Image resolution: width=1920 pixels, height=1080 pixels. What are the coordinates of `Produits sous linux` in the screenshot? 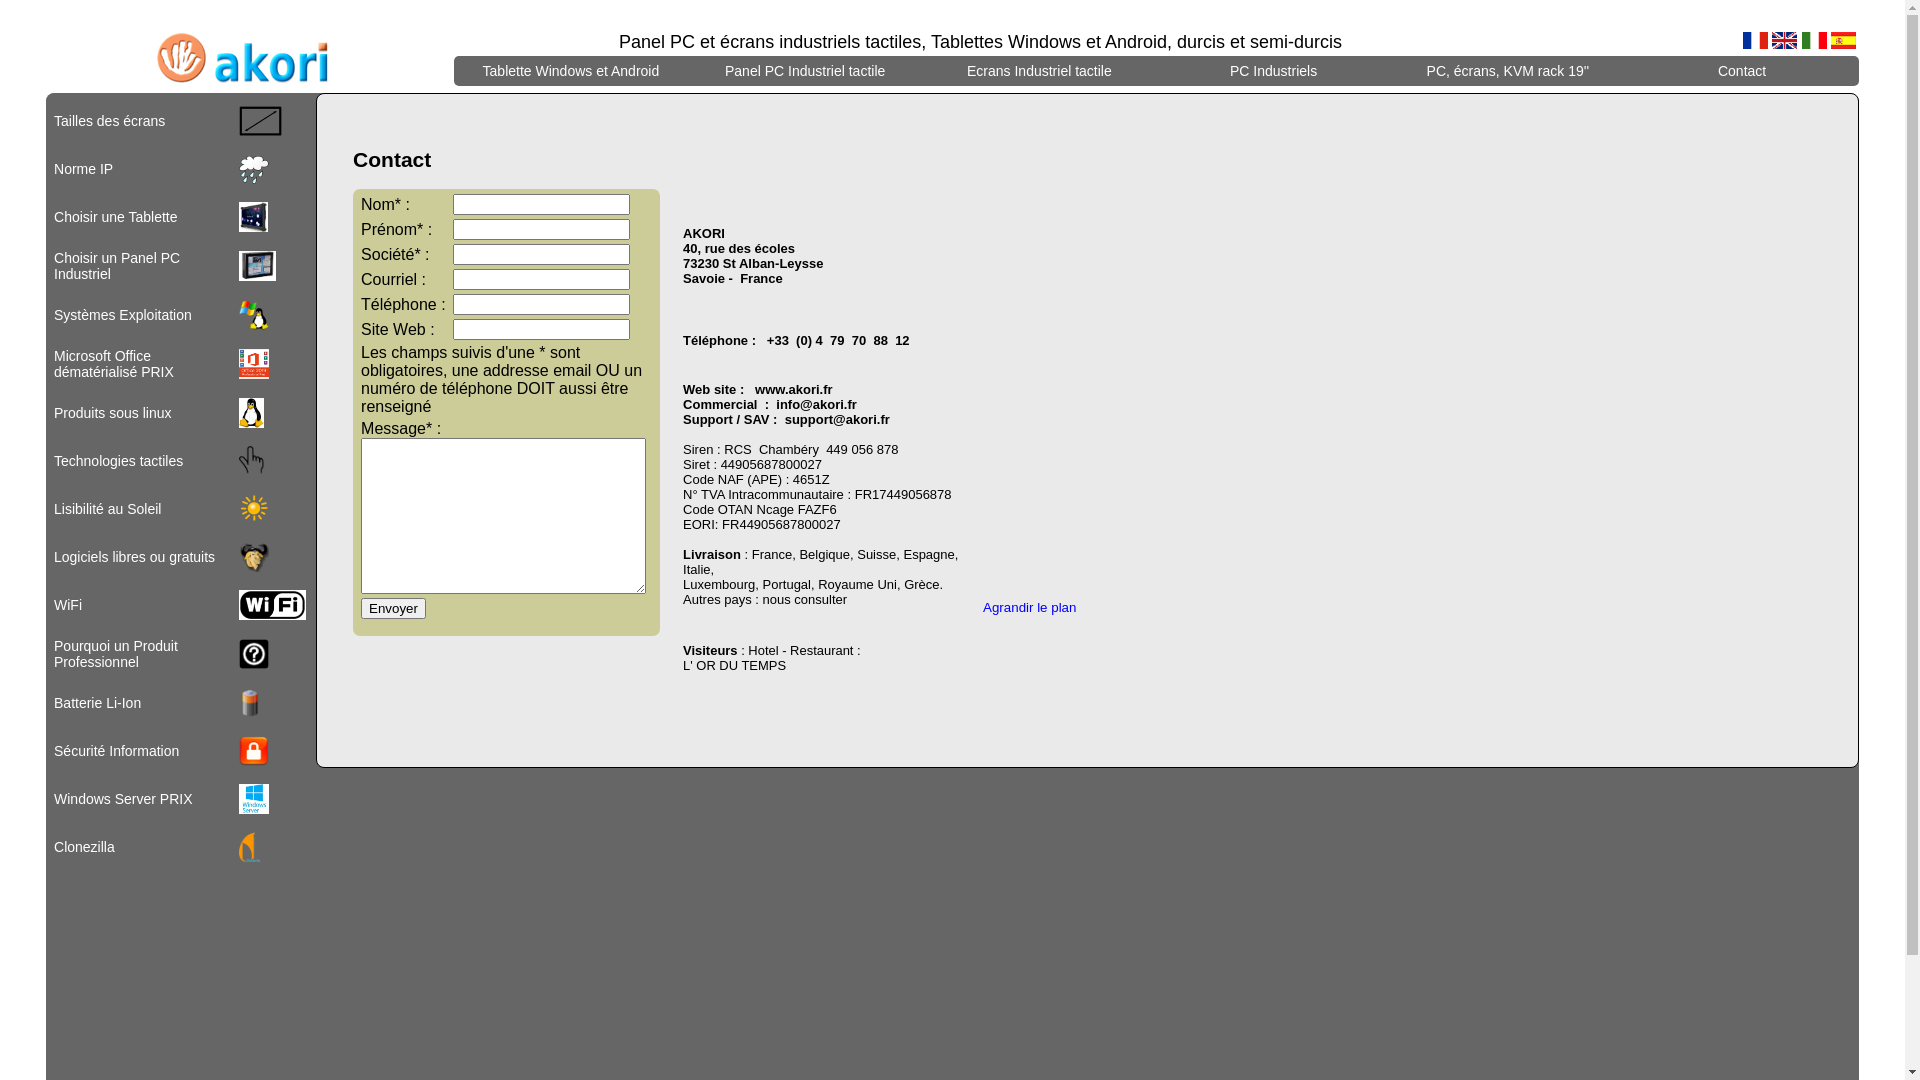 It's located at (113, 413).